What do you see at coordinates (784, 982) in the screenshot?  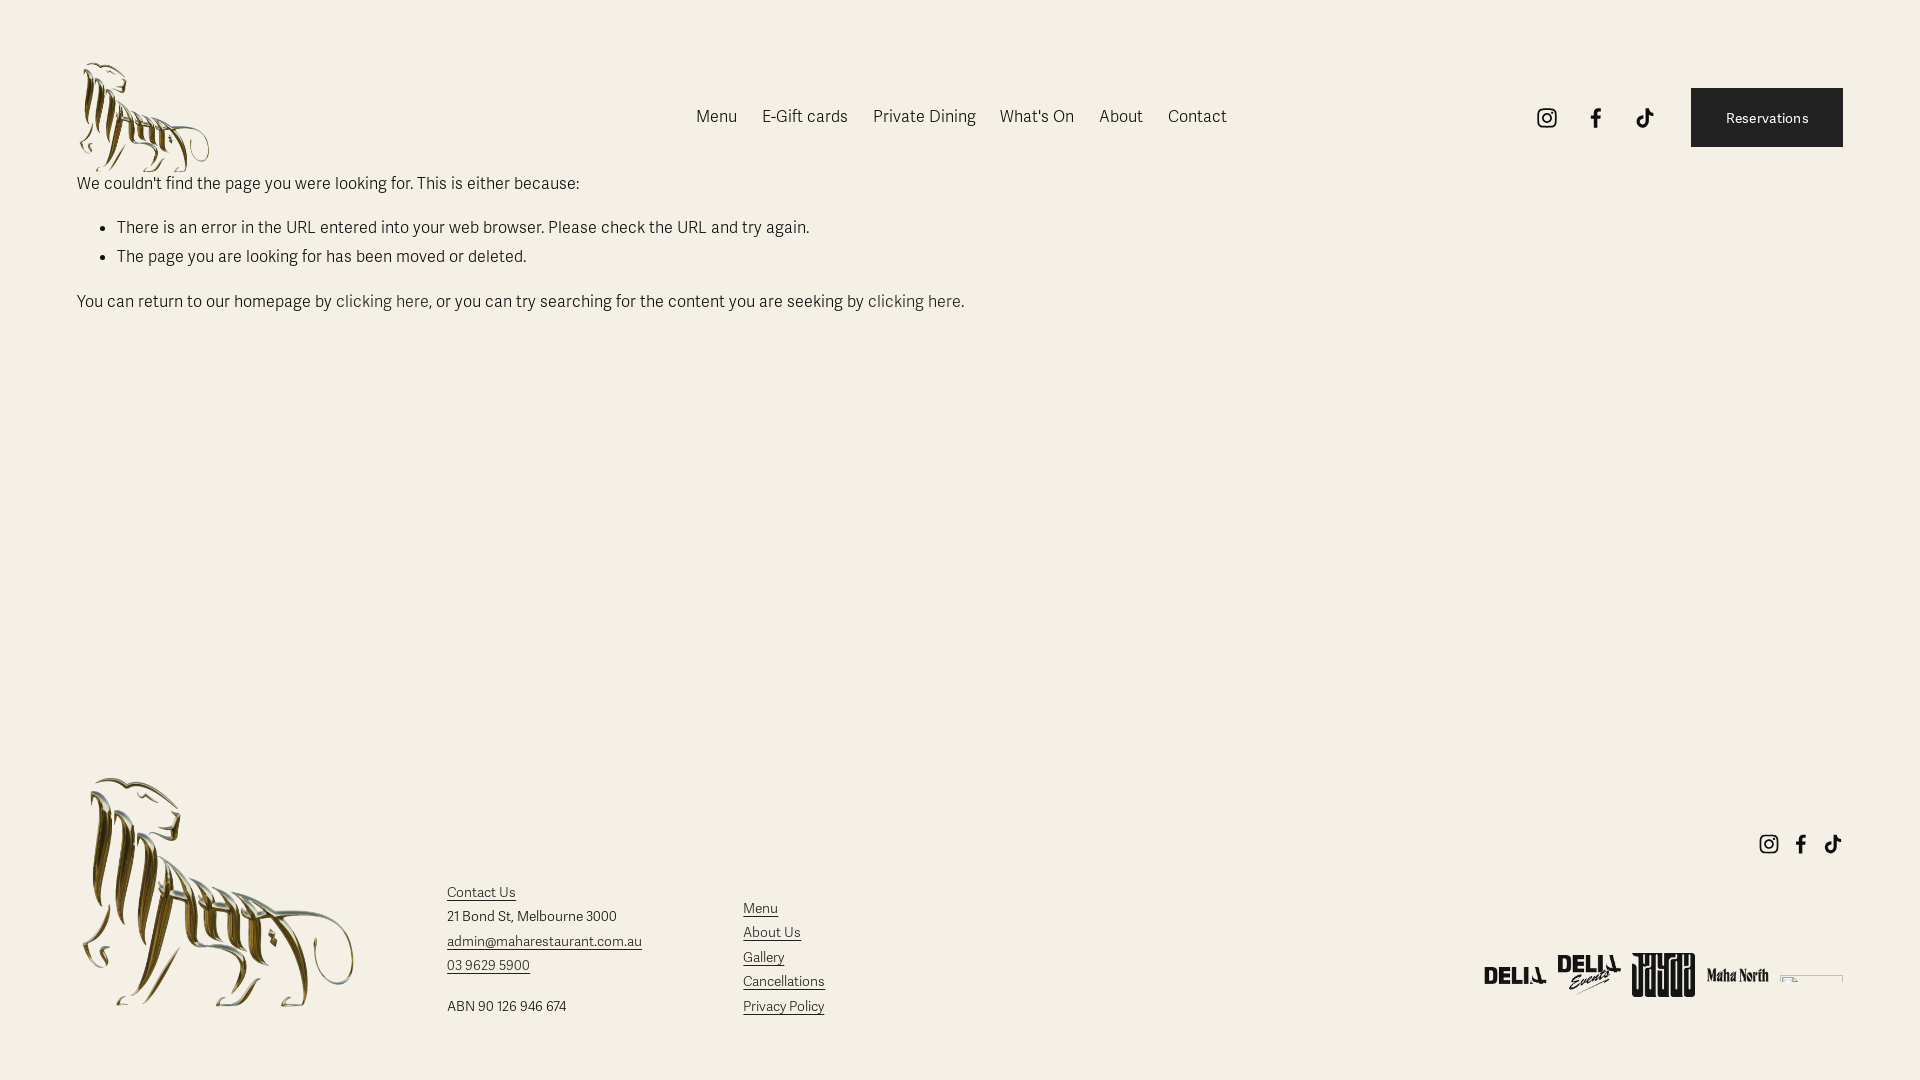 I see `Cancellations` at bounding box center [784, 982].